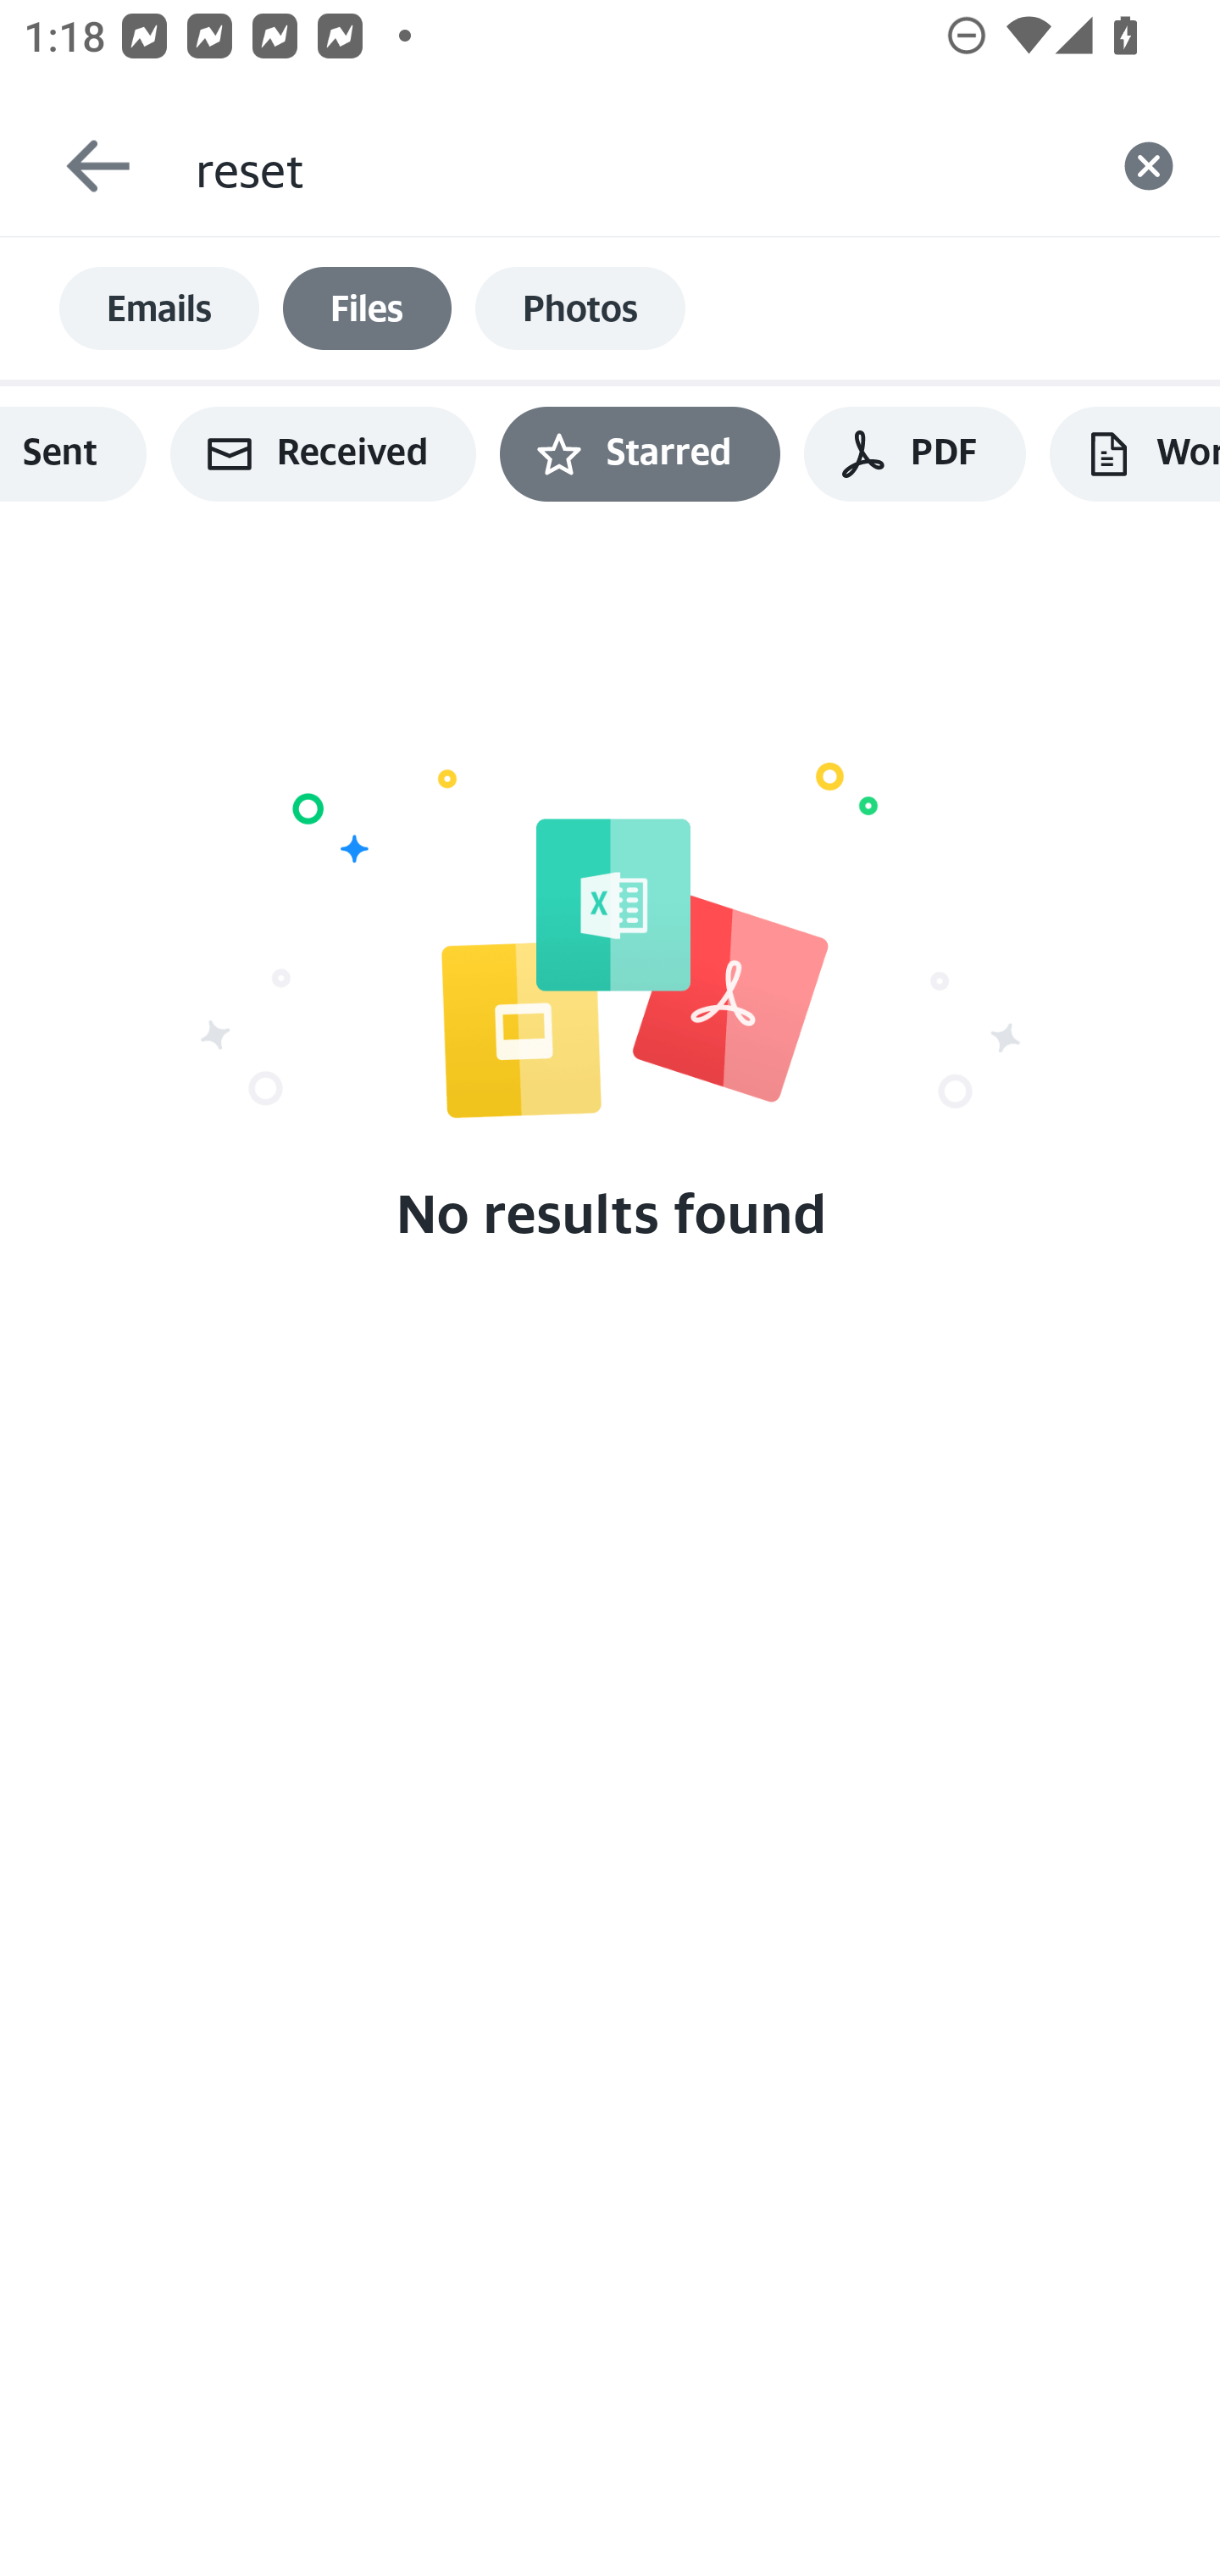 This screenshot has height=2576, width=1220. Describe the element at coordinates (1149, 166) in the screenshot. I see `Clear` at that location.